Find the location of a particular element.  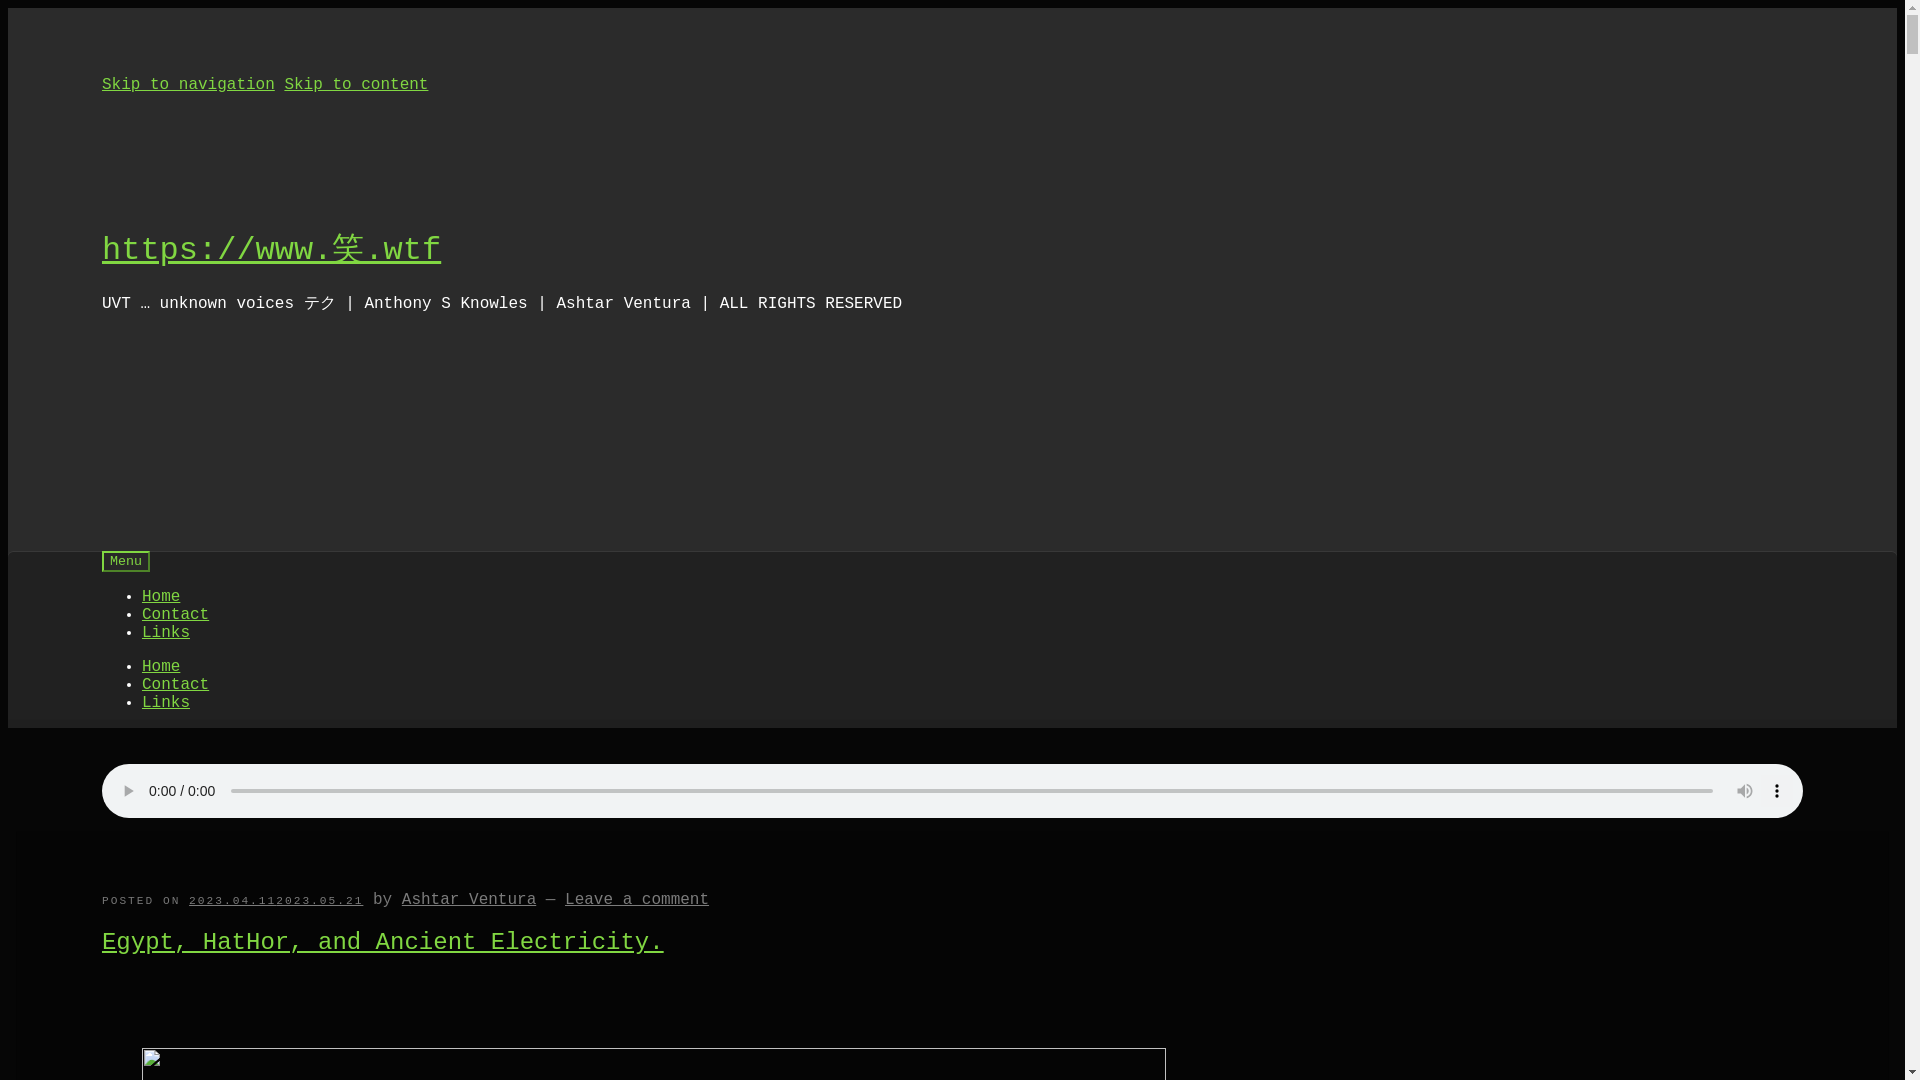

Links is located at coordinates (166, 632).